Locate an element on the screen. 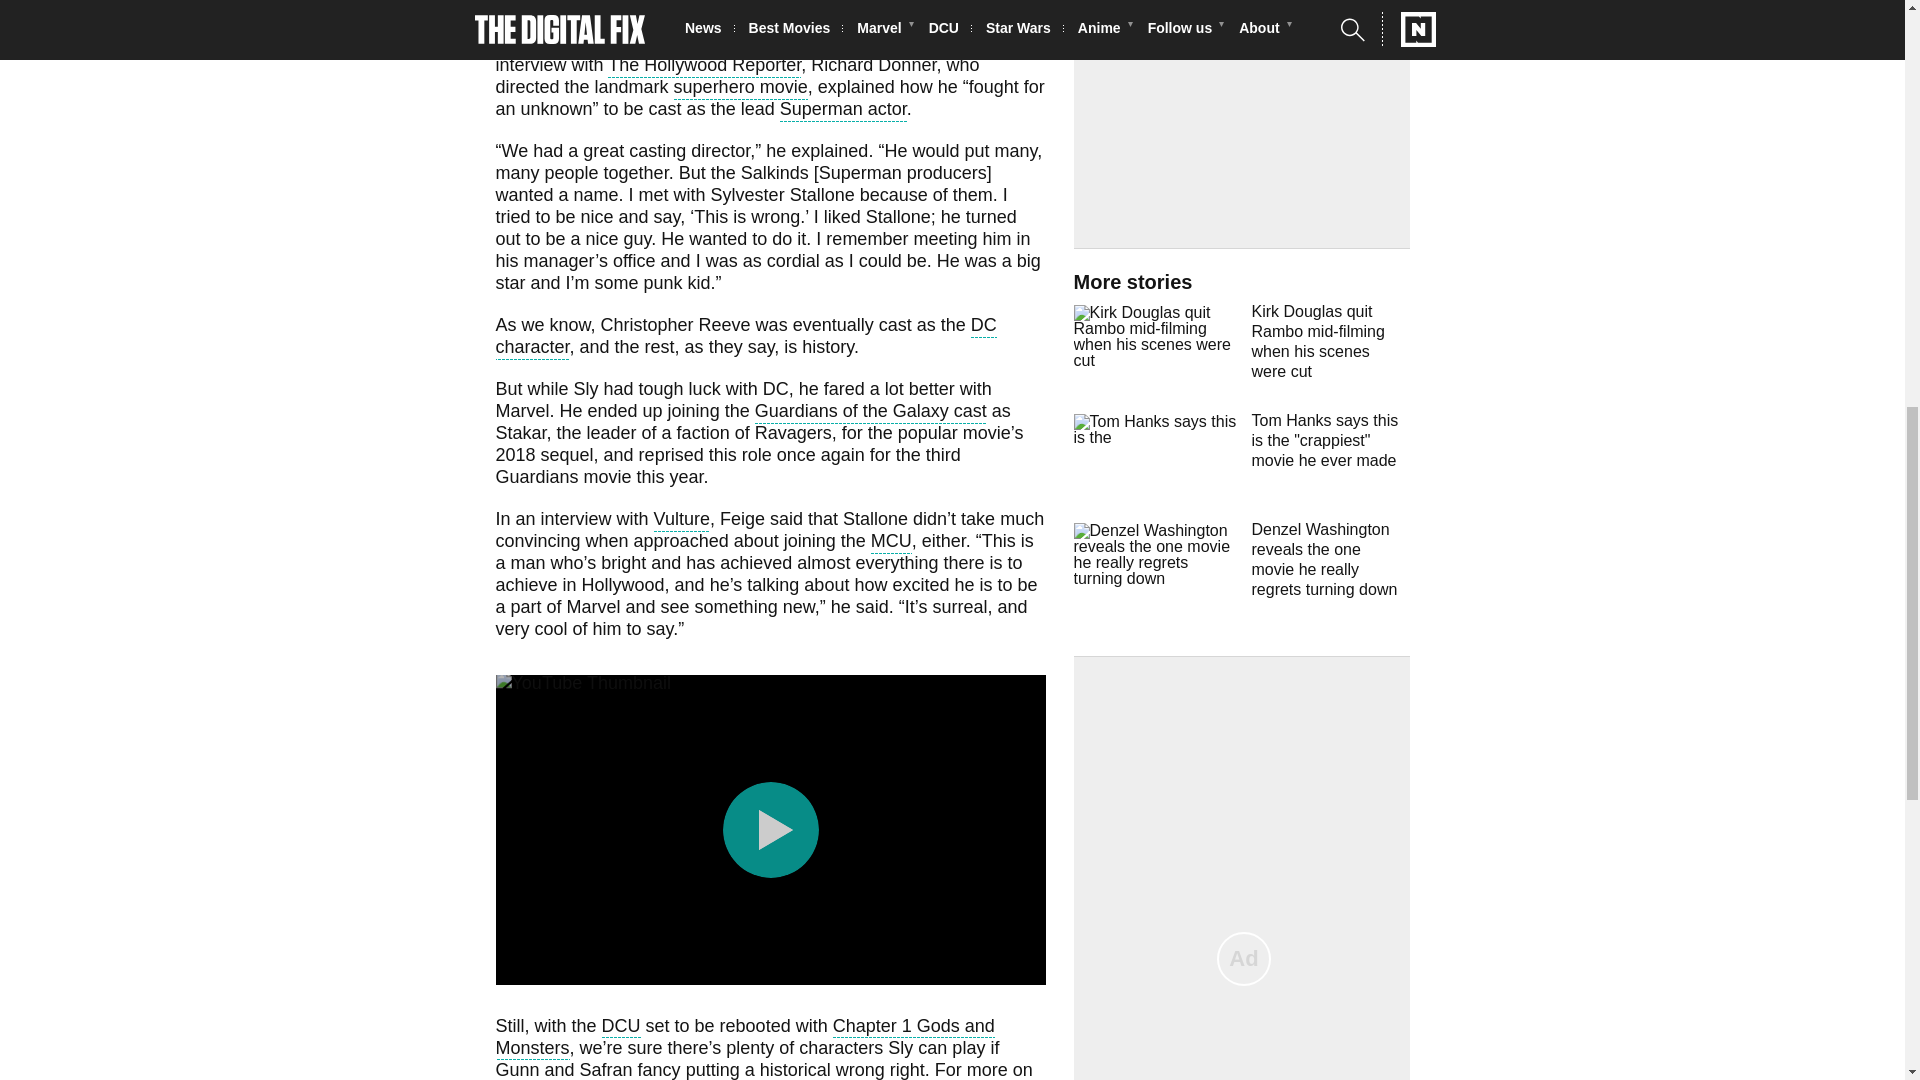 This screenshot has height=1080, width=1920. superhero movie is located at coordinates (740, 88).